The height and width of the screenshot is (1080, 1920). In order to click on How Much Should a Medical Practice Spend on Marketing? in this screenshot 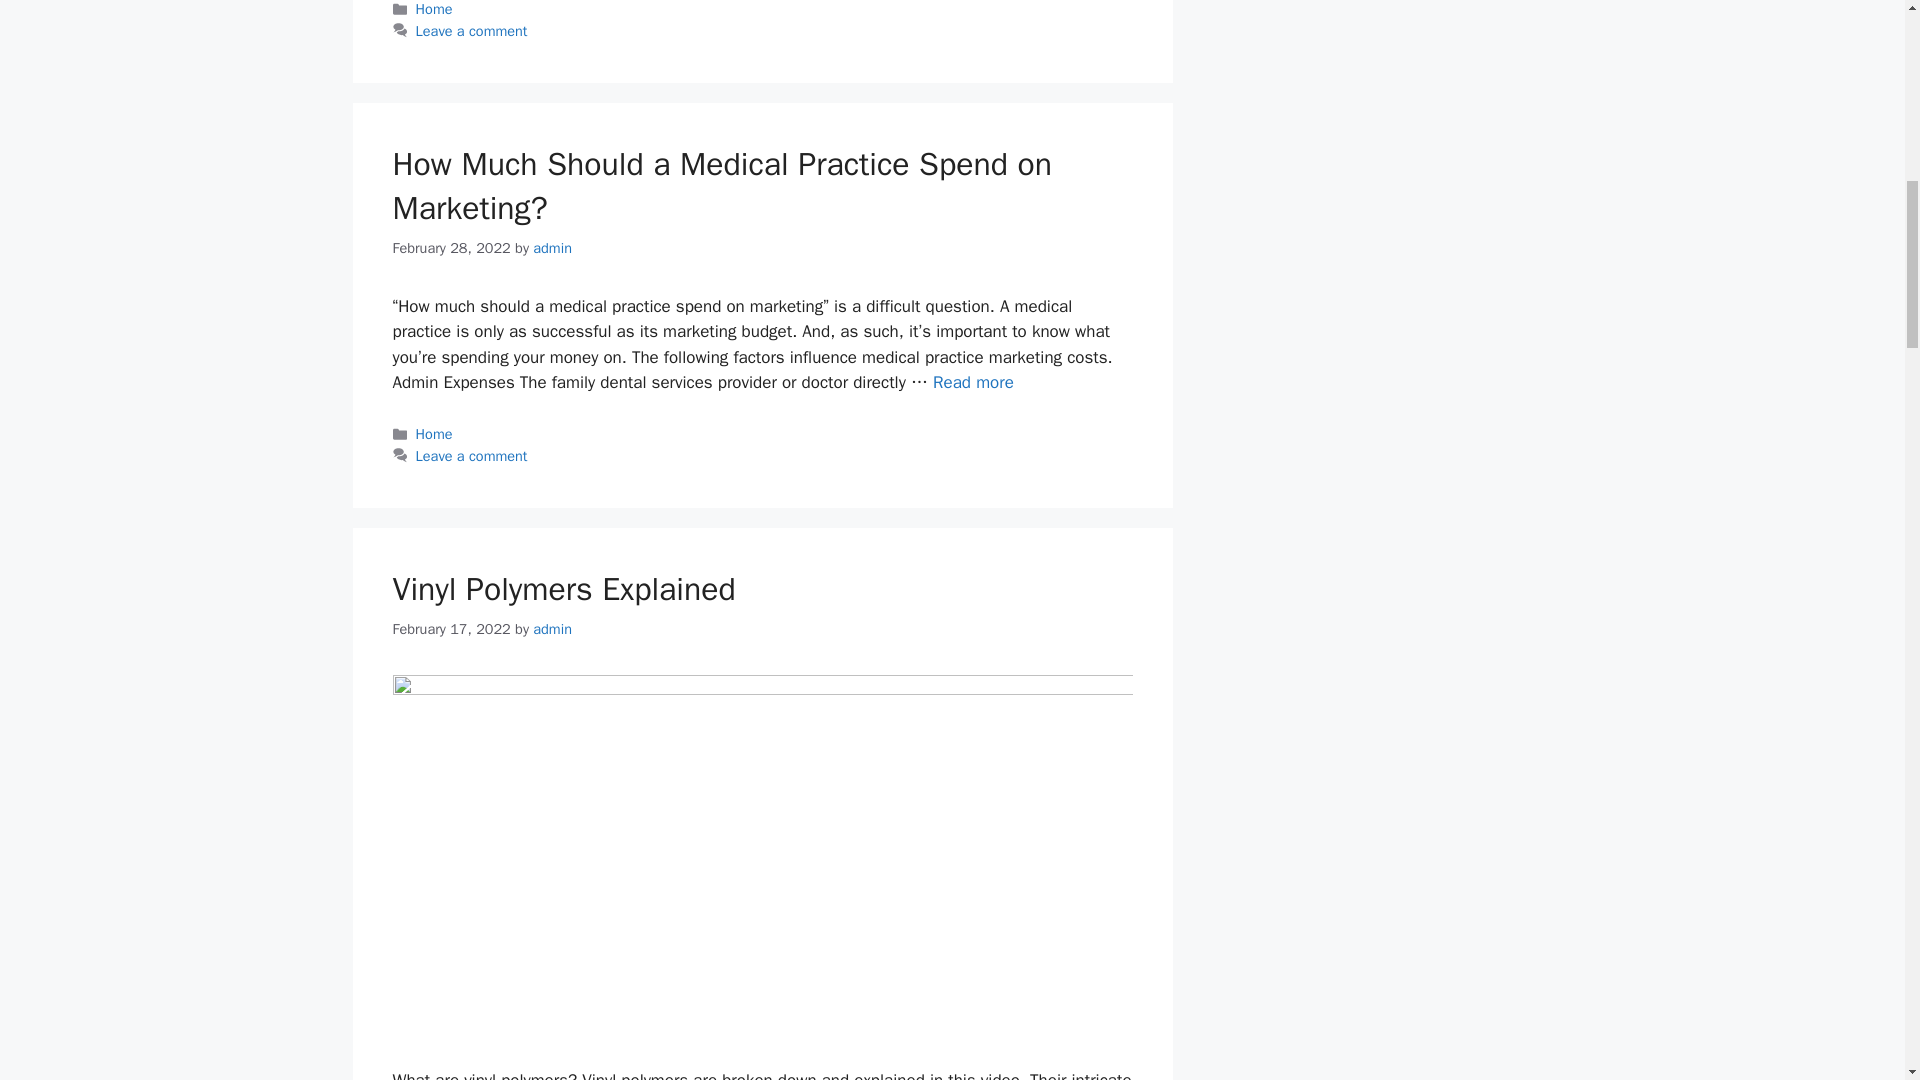, I will do `click(722, 186)`.